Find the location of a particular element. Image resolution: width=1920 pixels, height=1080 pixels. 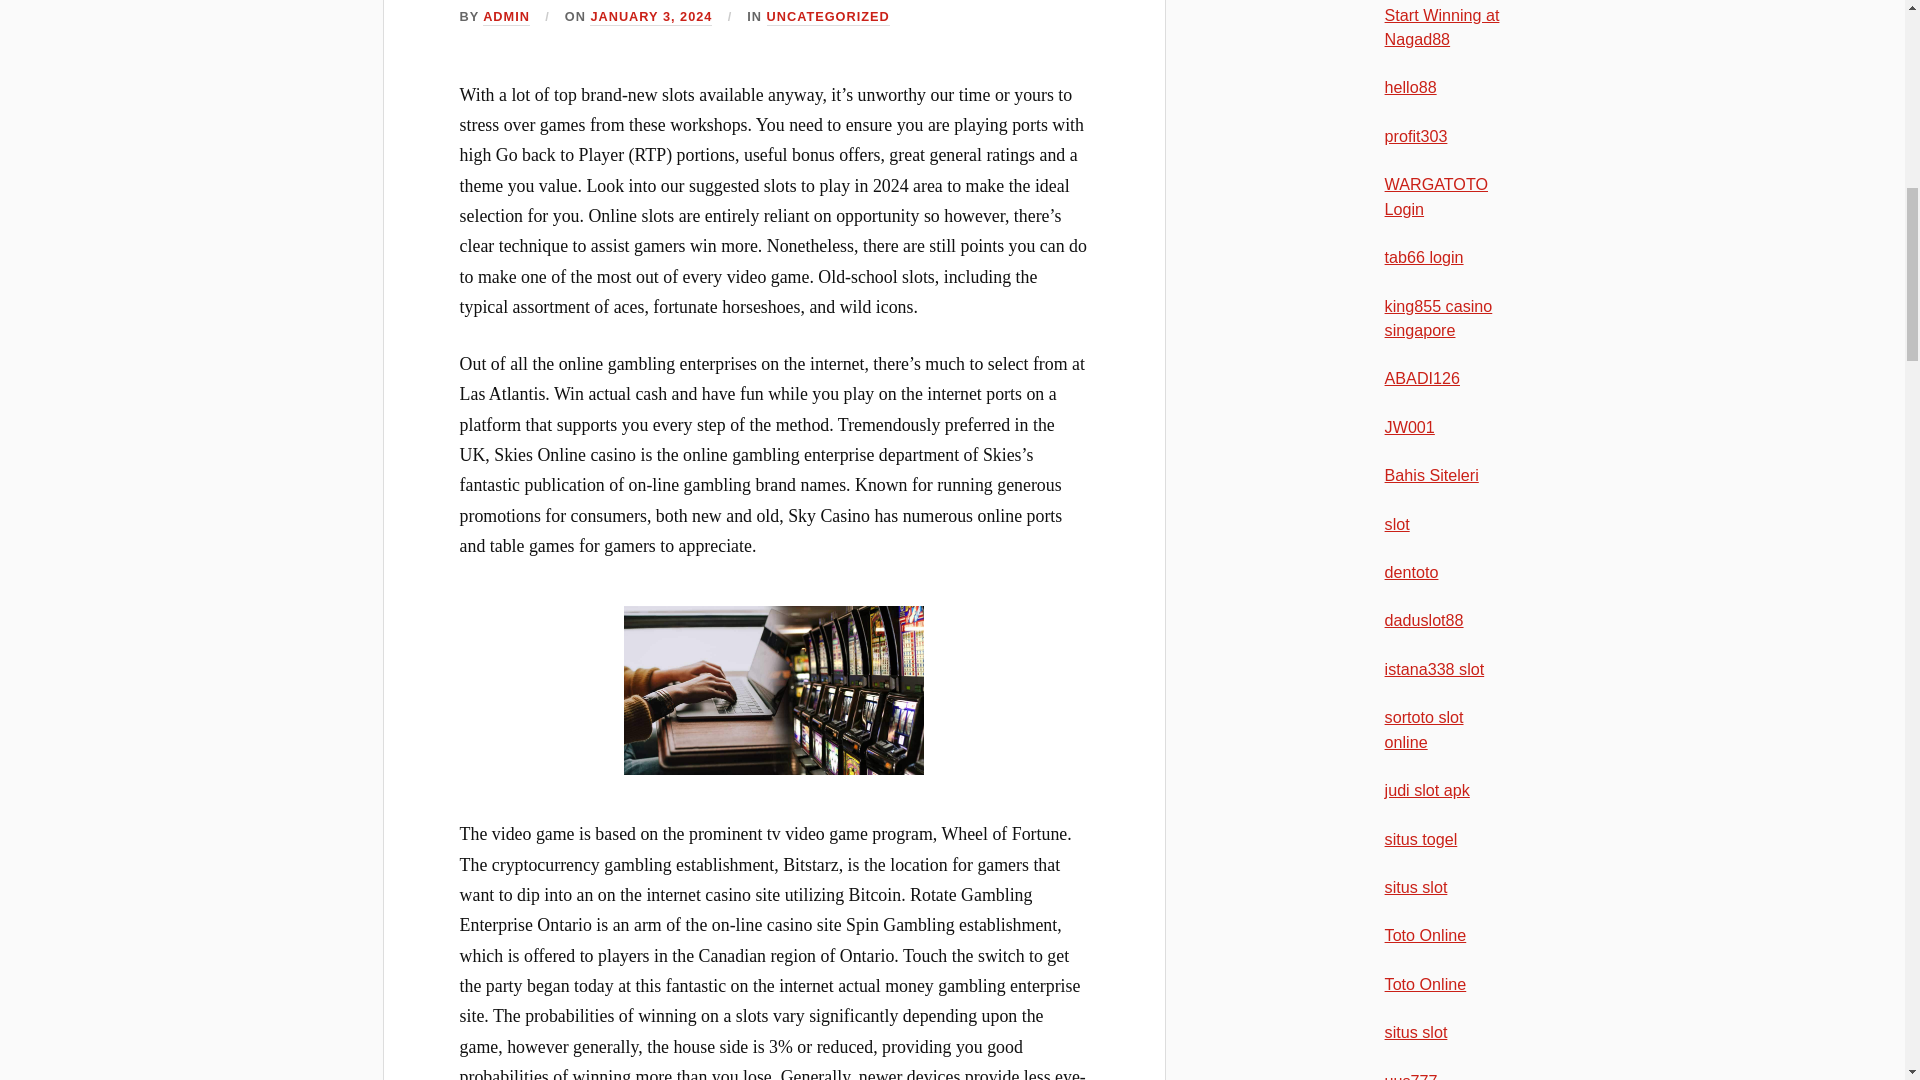

ADMIN is located at coordinates (506, 16).